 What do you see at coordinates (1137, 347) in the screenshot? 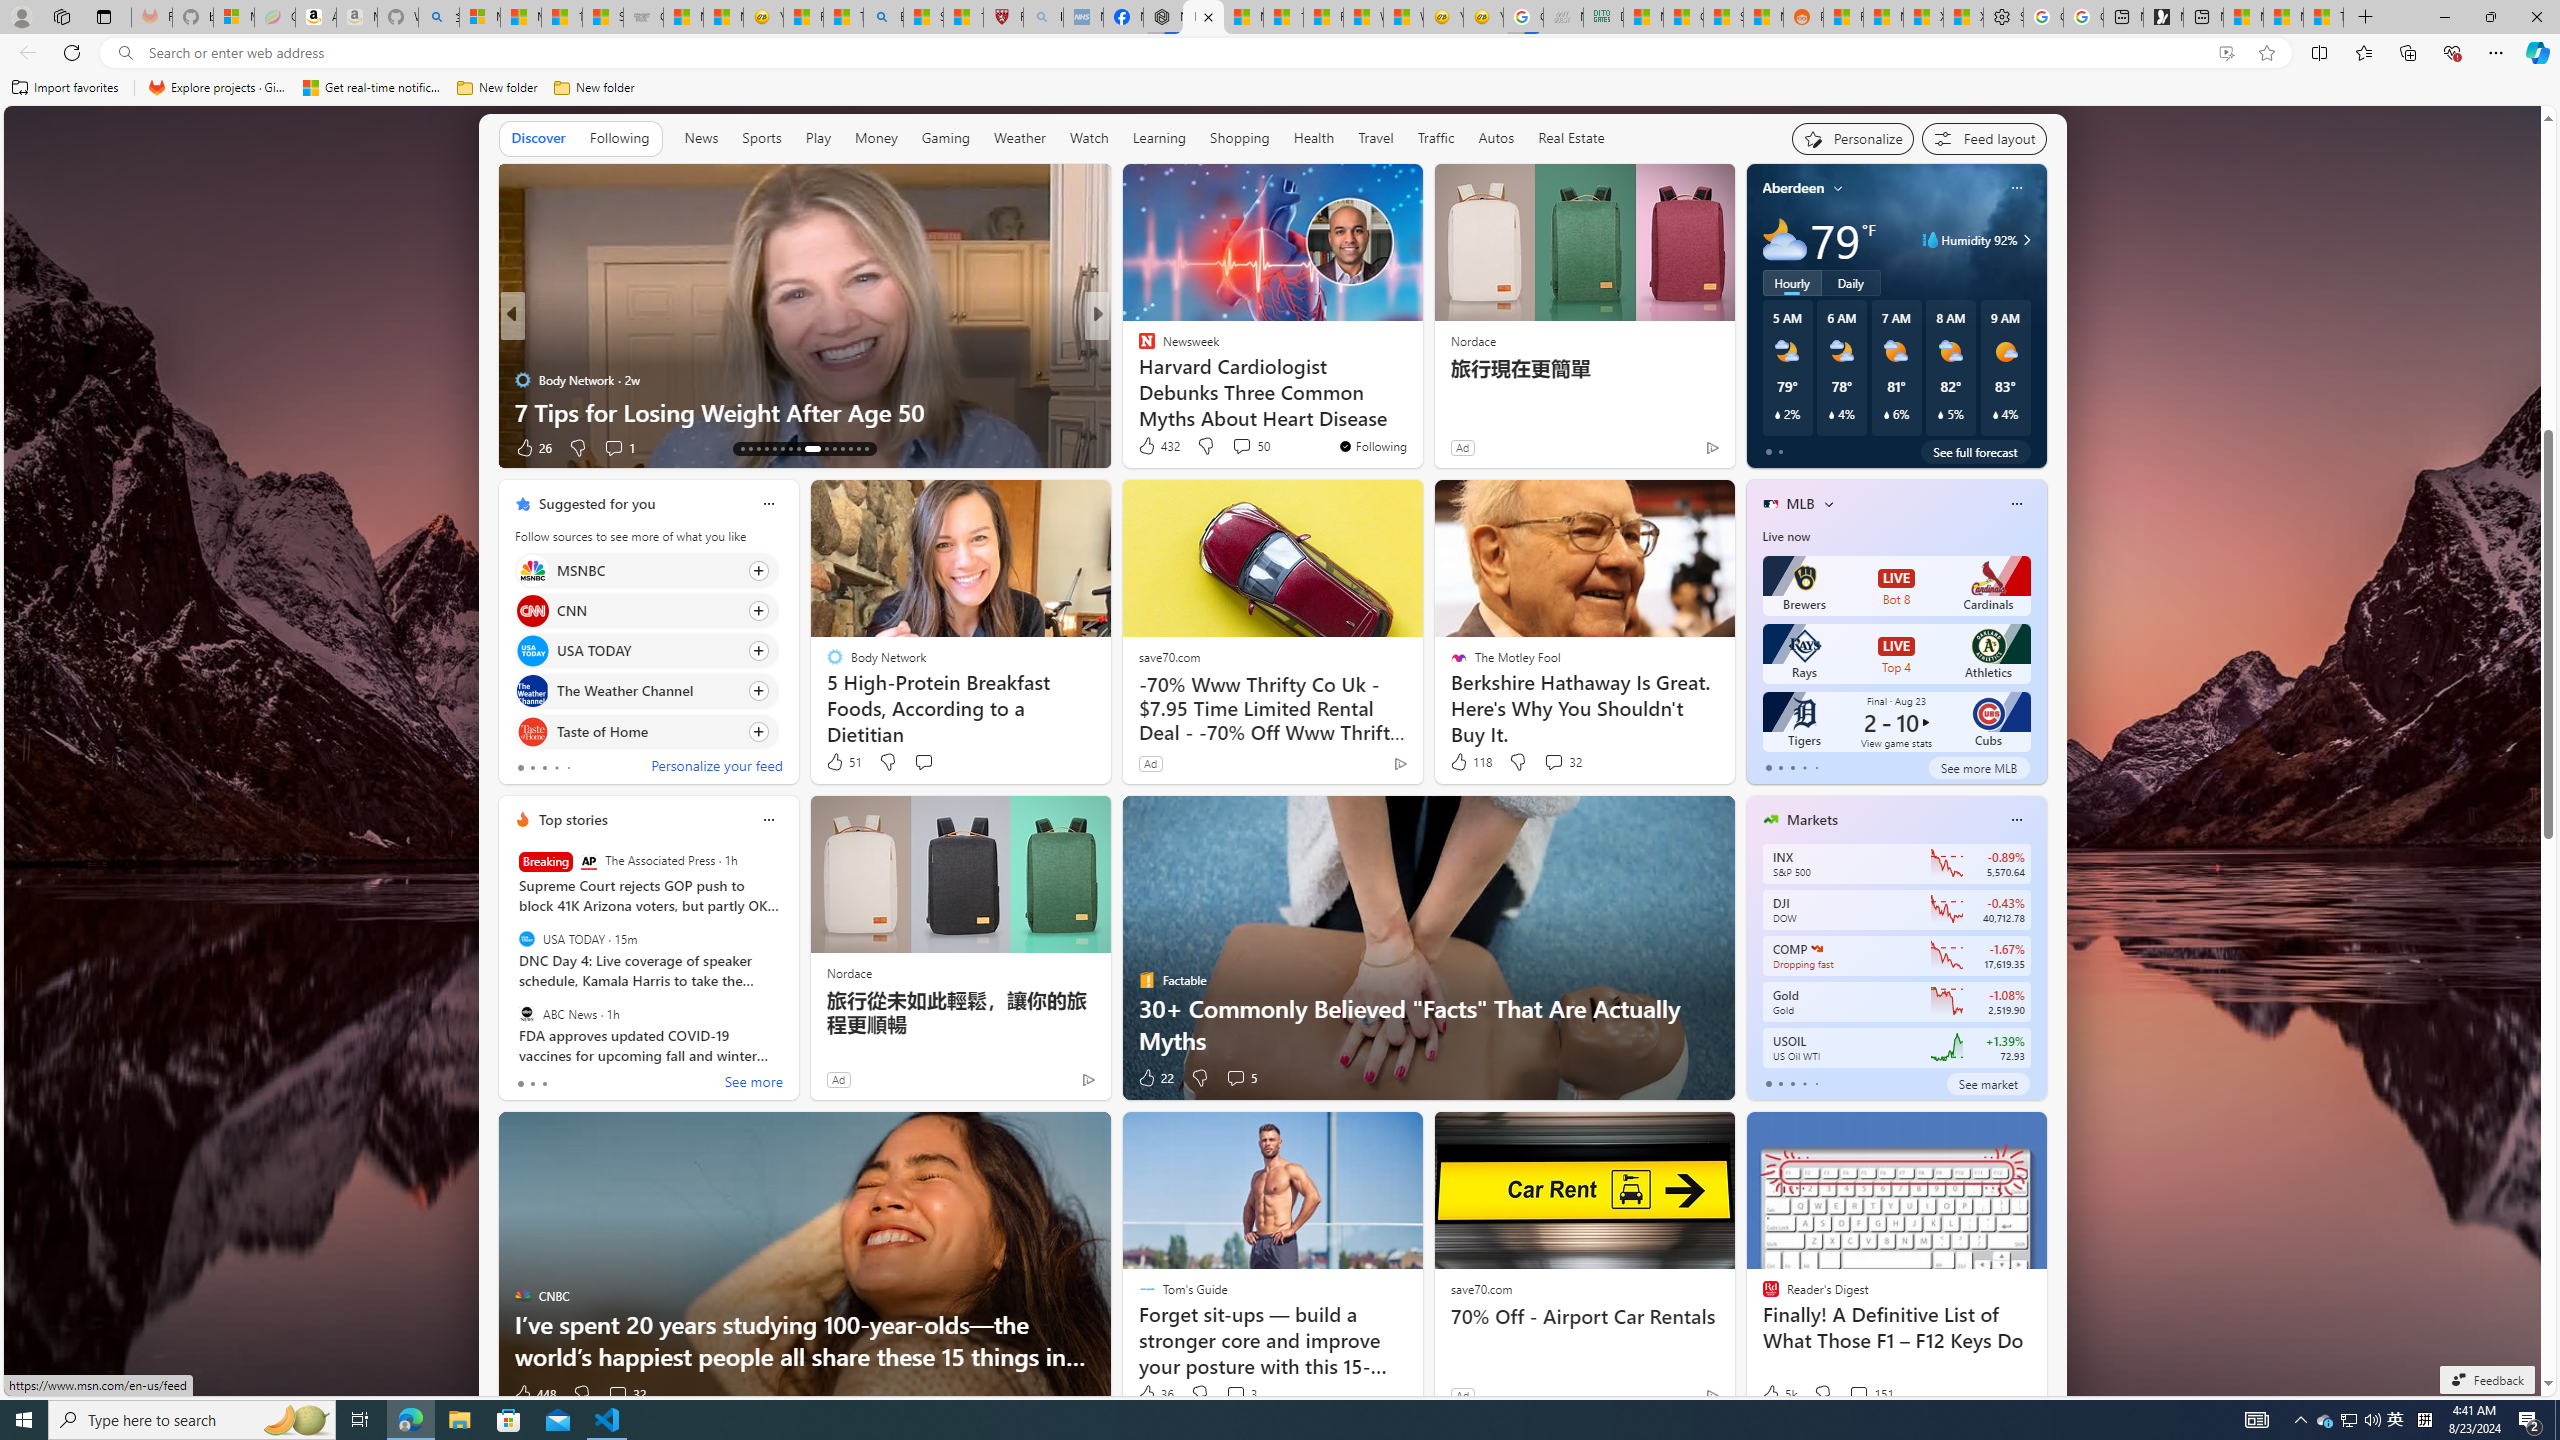
I see `INSIDER` at bounding box center [1137, 347].